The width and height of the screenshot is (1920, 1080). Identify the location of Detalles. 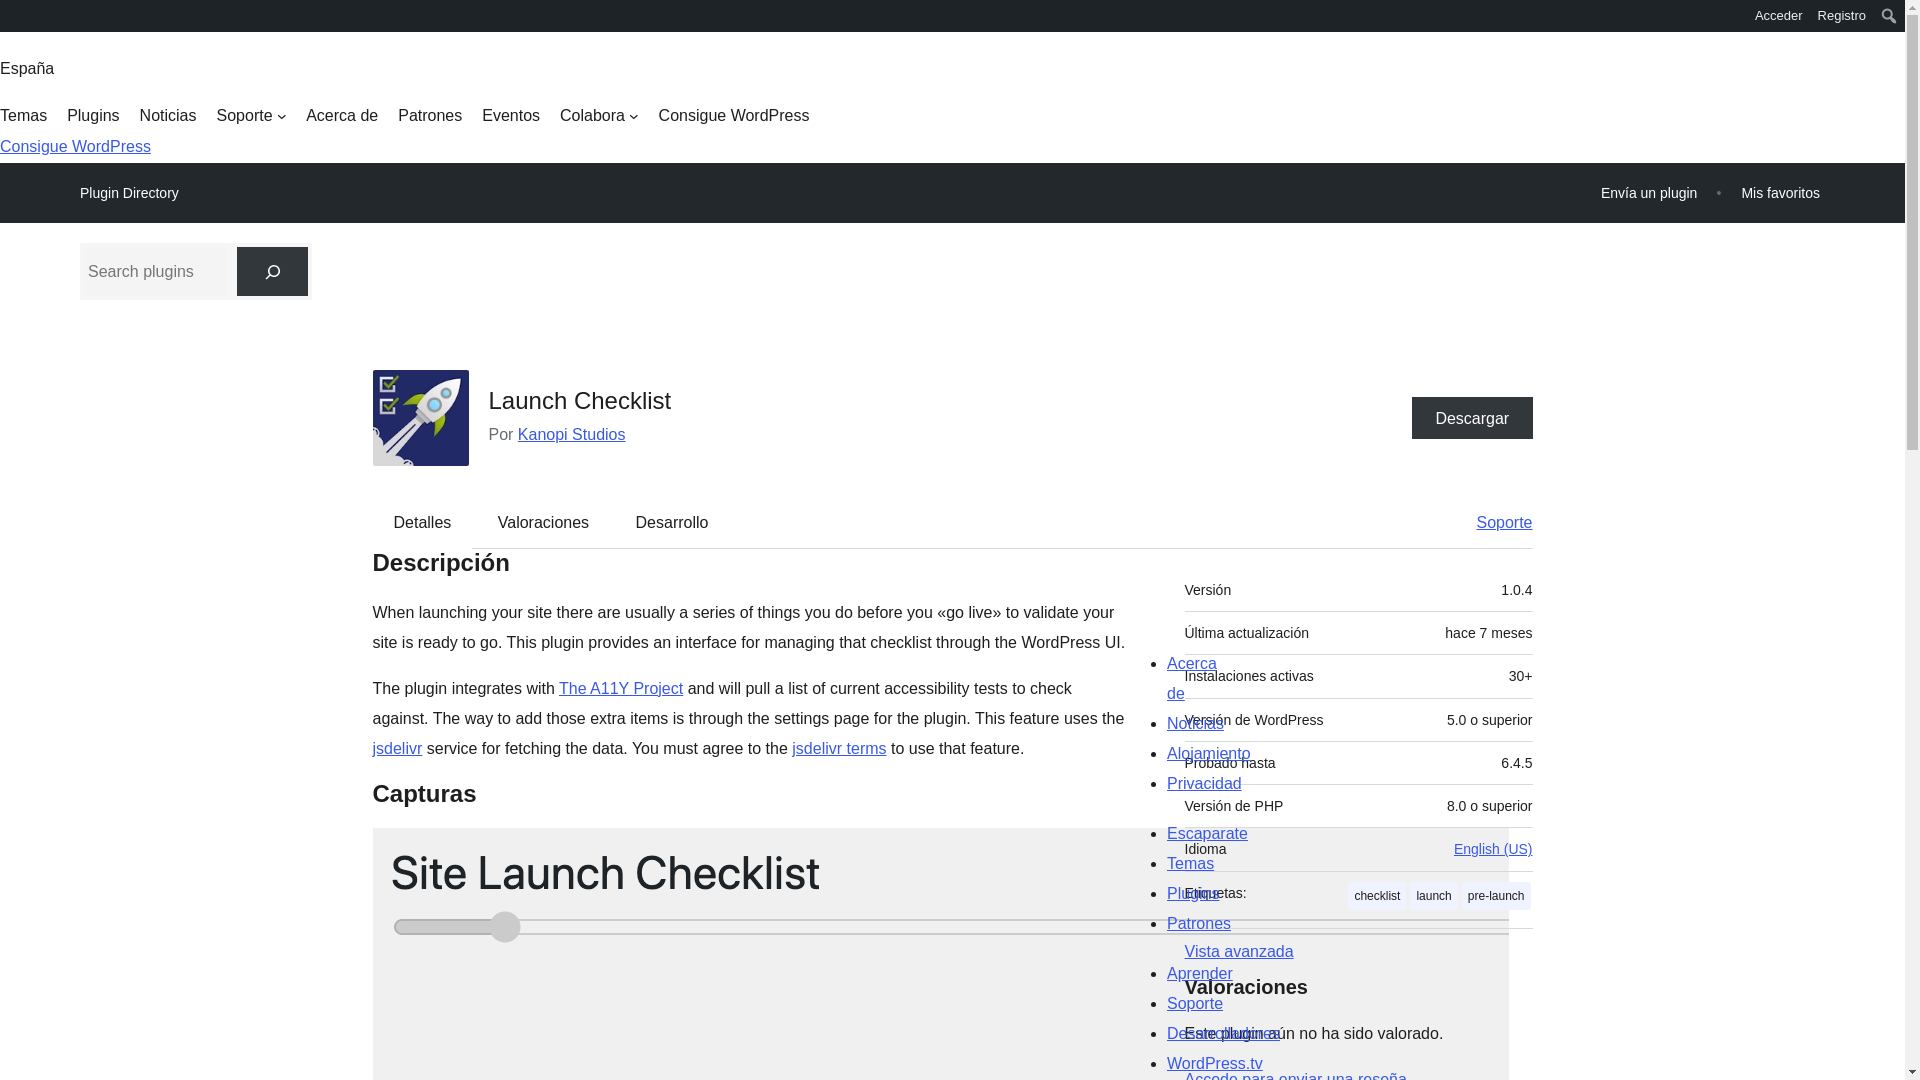
(423, 521).